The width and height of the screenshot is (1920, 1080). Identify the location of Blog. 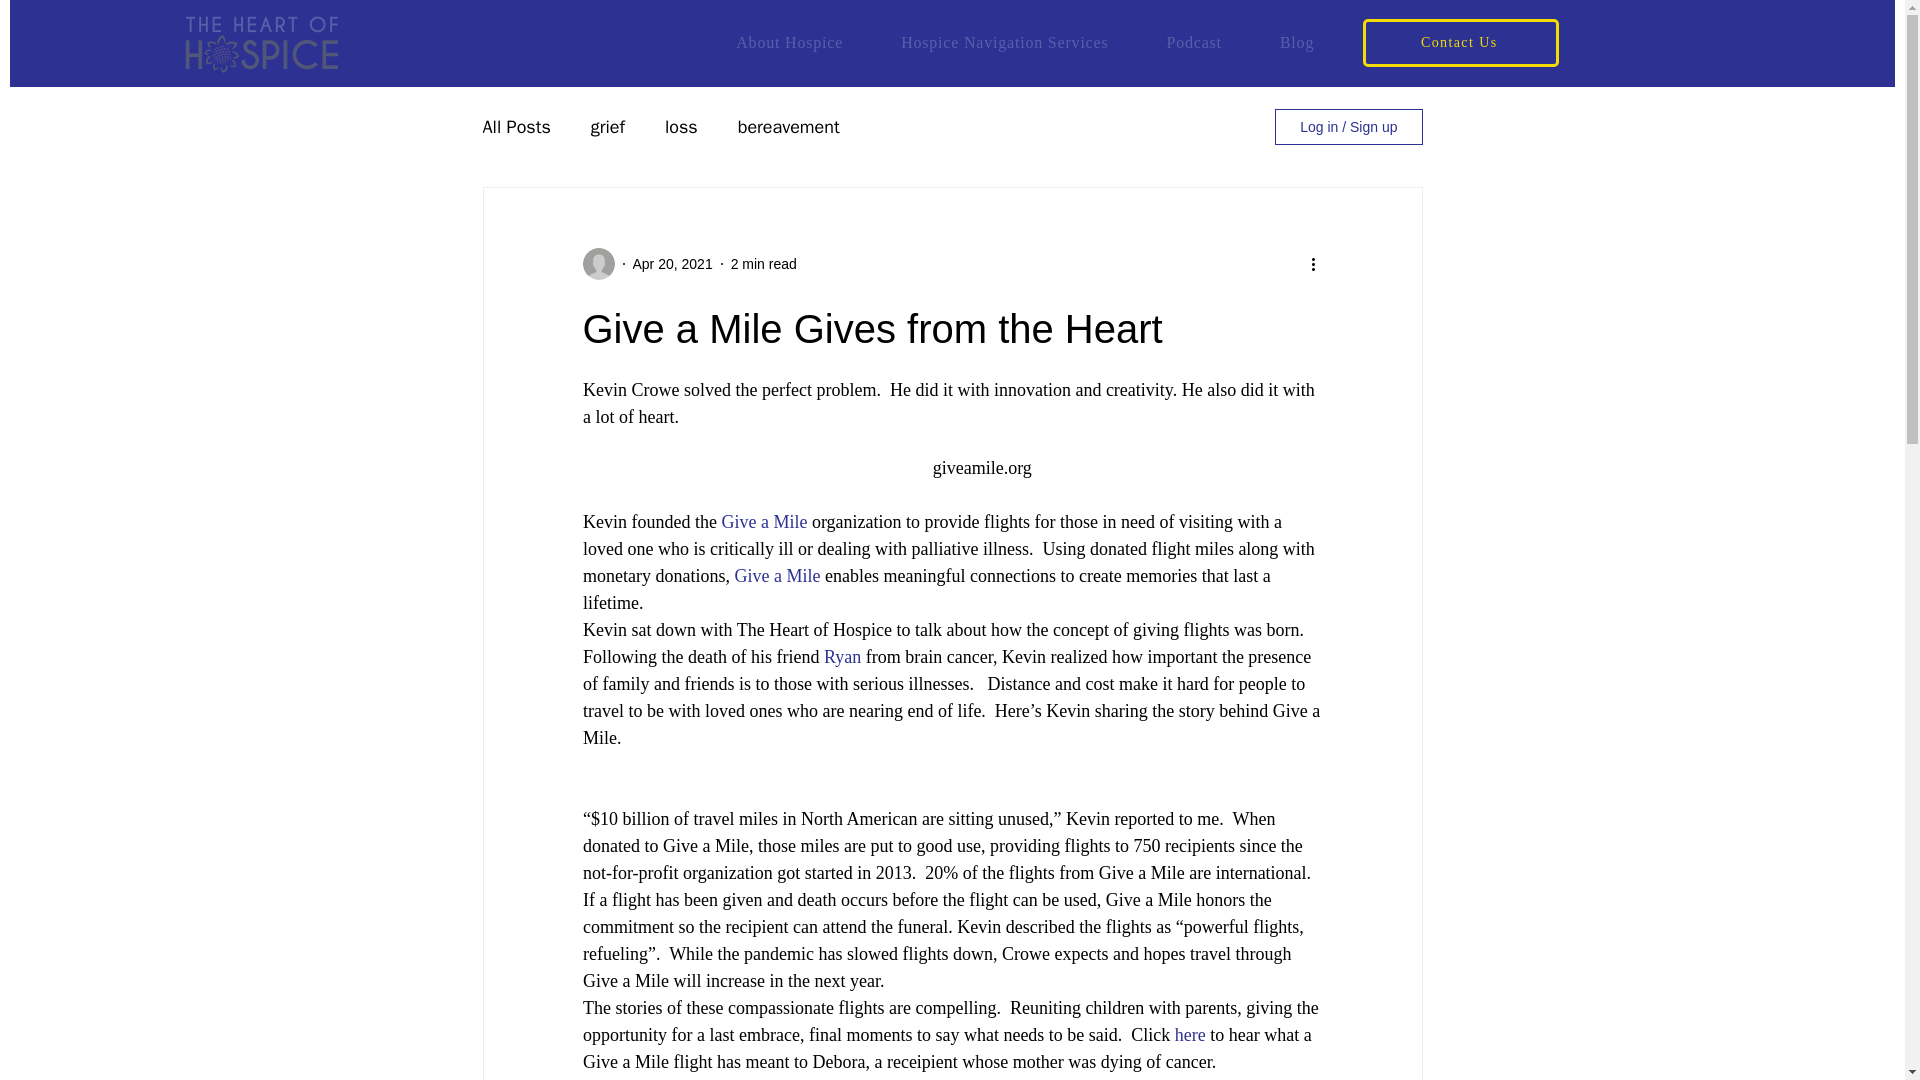
(1024, 42).